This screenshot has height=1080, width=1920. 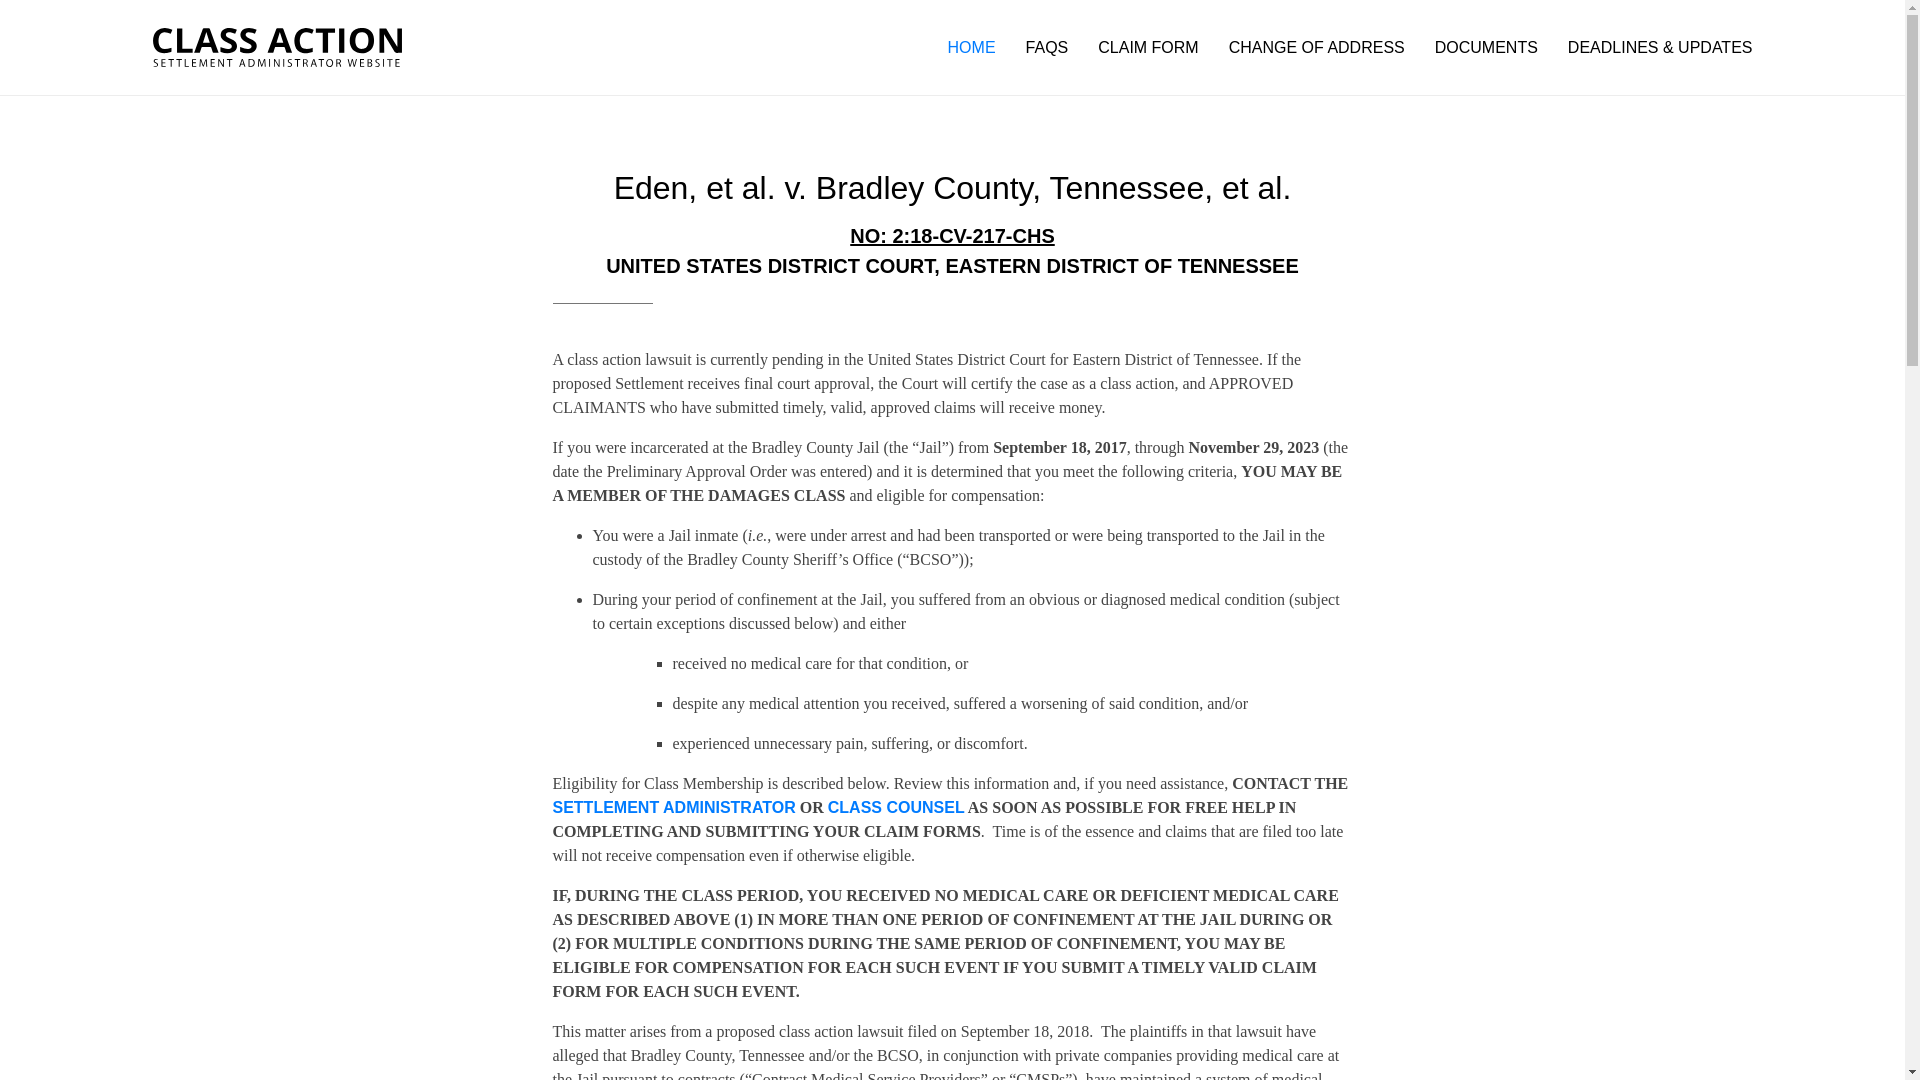 I want to click on CLAIM FORM, so click(x=1148, y=46).